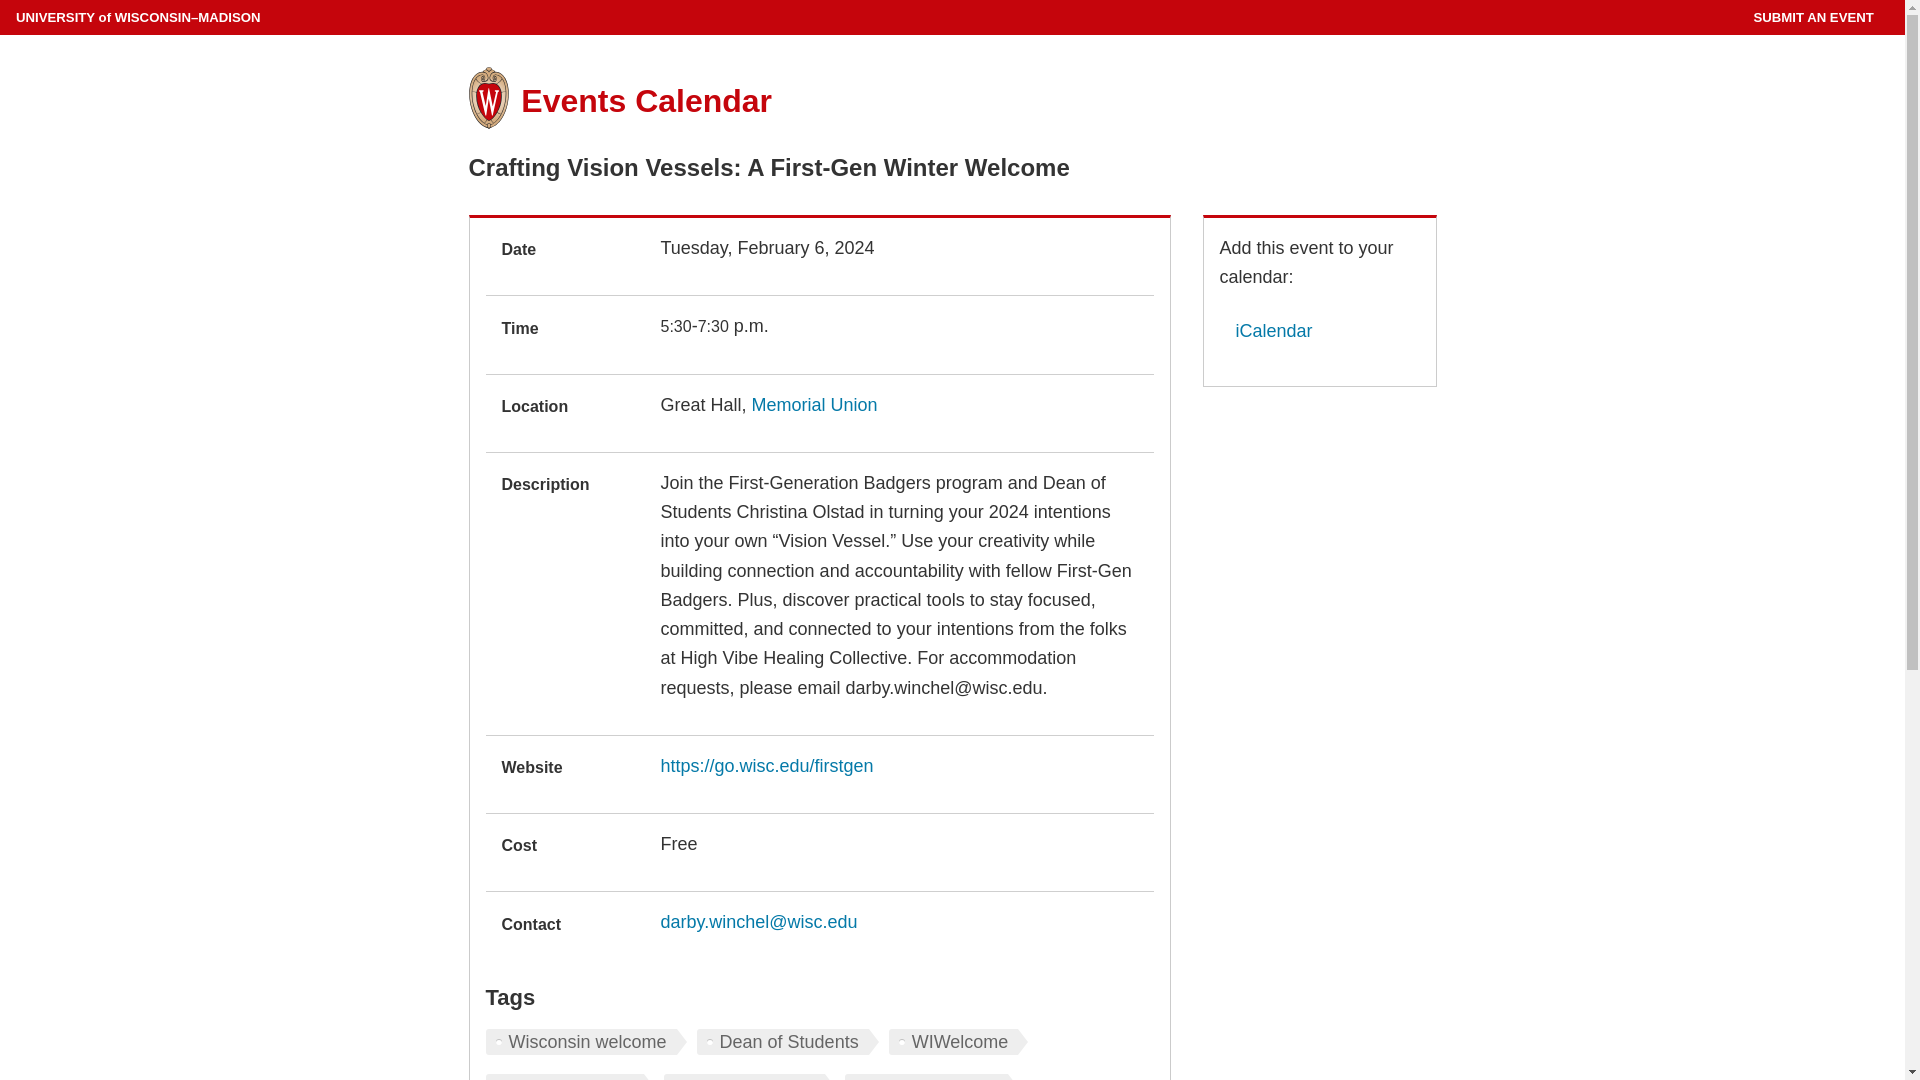 The height and width of the screenshot is (1080, 1920). I want to click on Wisconsin welcome, so click(586, 1042).